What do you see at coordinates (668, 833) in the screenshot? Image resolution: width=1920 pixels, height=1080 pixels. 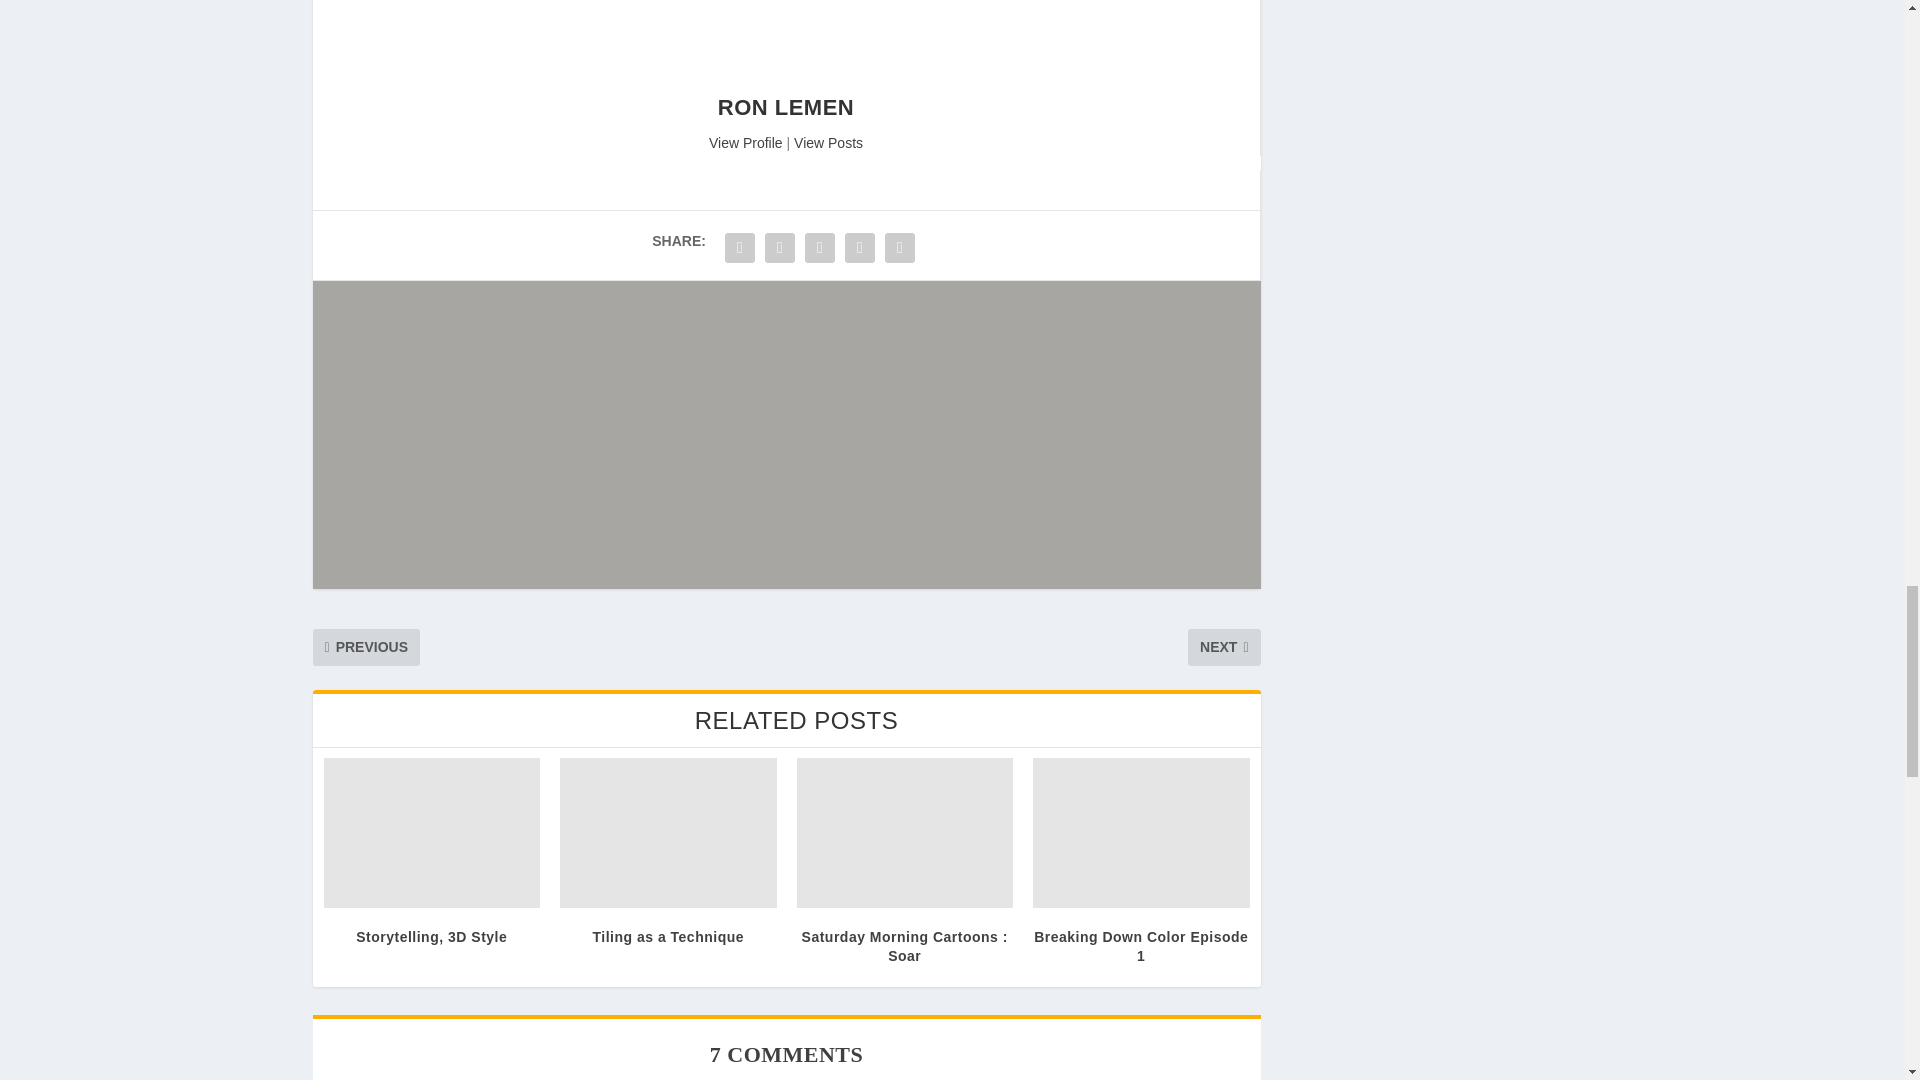 I see `Tiling as a Technique` at bounding box center [668, 833].